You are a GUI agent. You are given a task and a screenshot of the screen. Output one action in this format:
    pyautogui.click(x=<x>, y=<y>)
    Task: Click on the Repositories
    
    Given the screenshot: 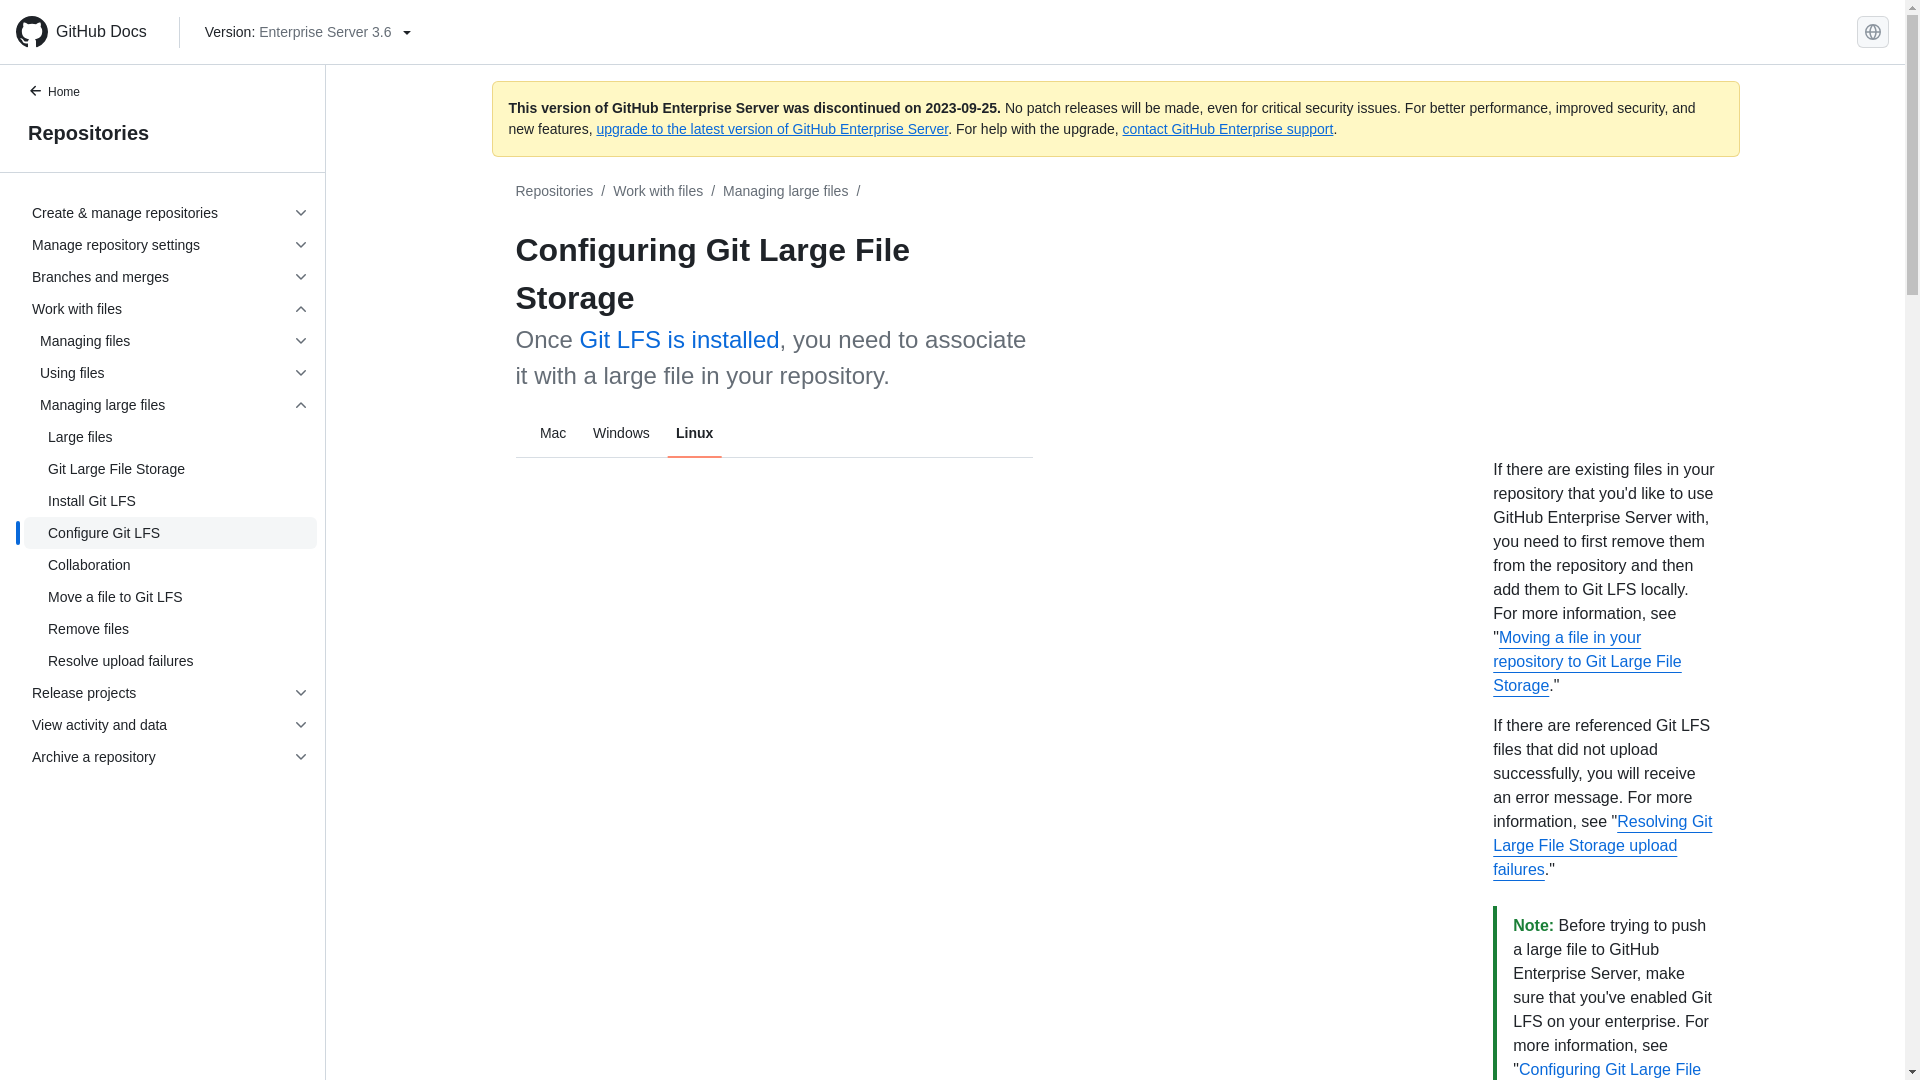 What is the action you would take?
    pyautogui.click(x=162, y=132)
    